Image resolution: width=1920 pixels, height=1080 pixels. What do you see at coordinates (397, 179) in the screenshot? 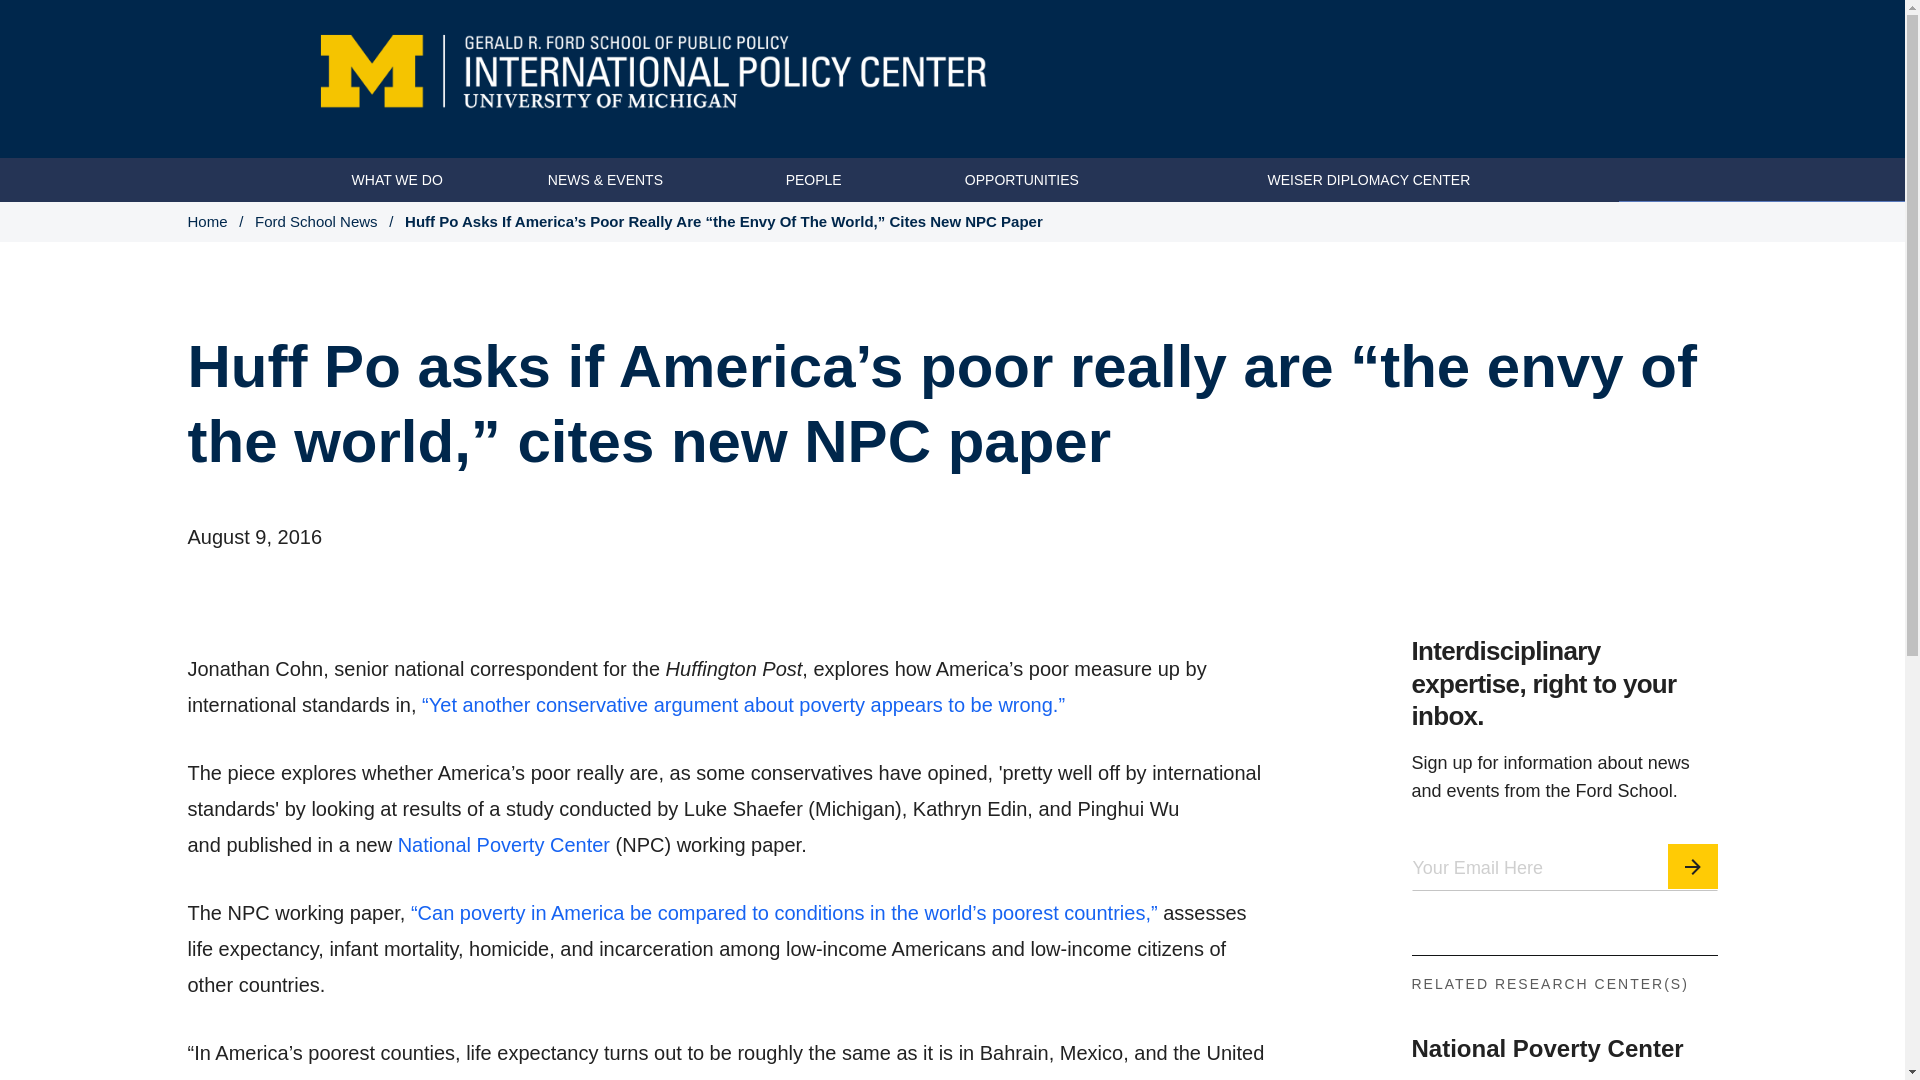
I see `WHAT WE DO` at bounding box center [397, 179].